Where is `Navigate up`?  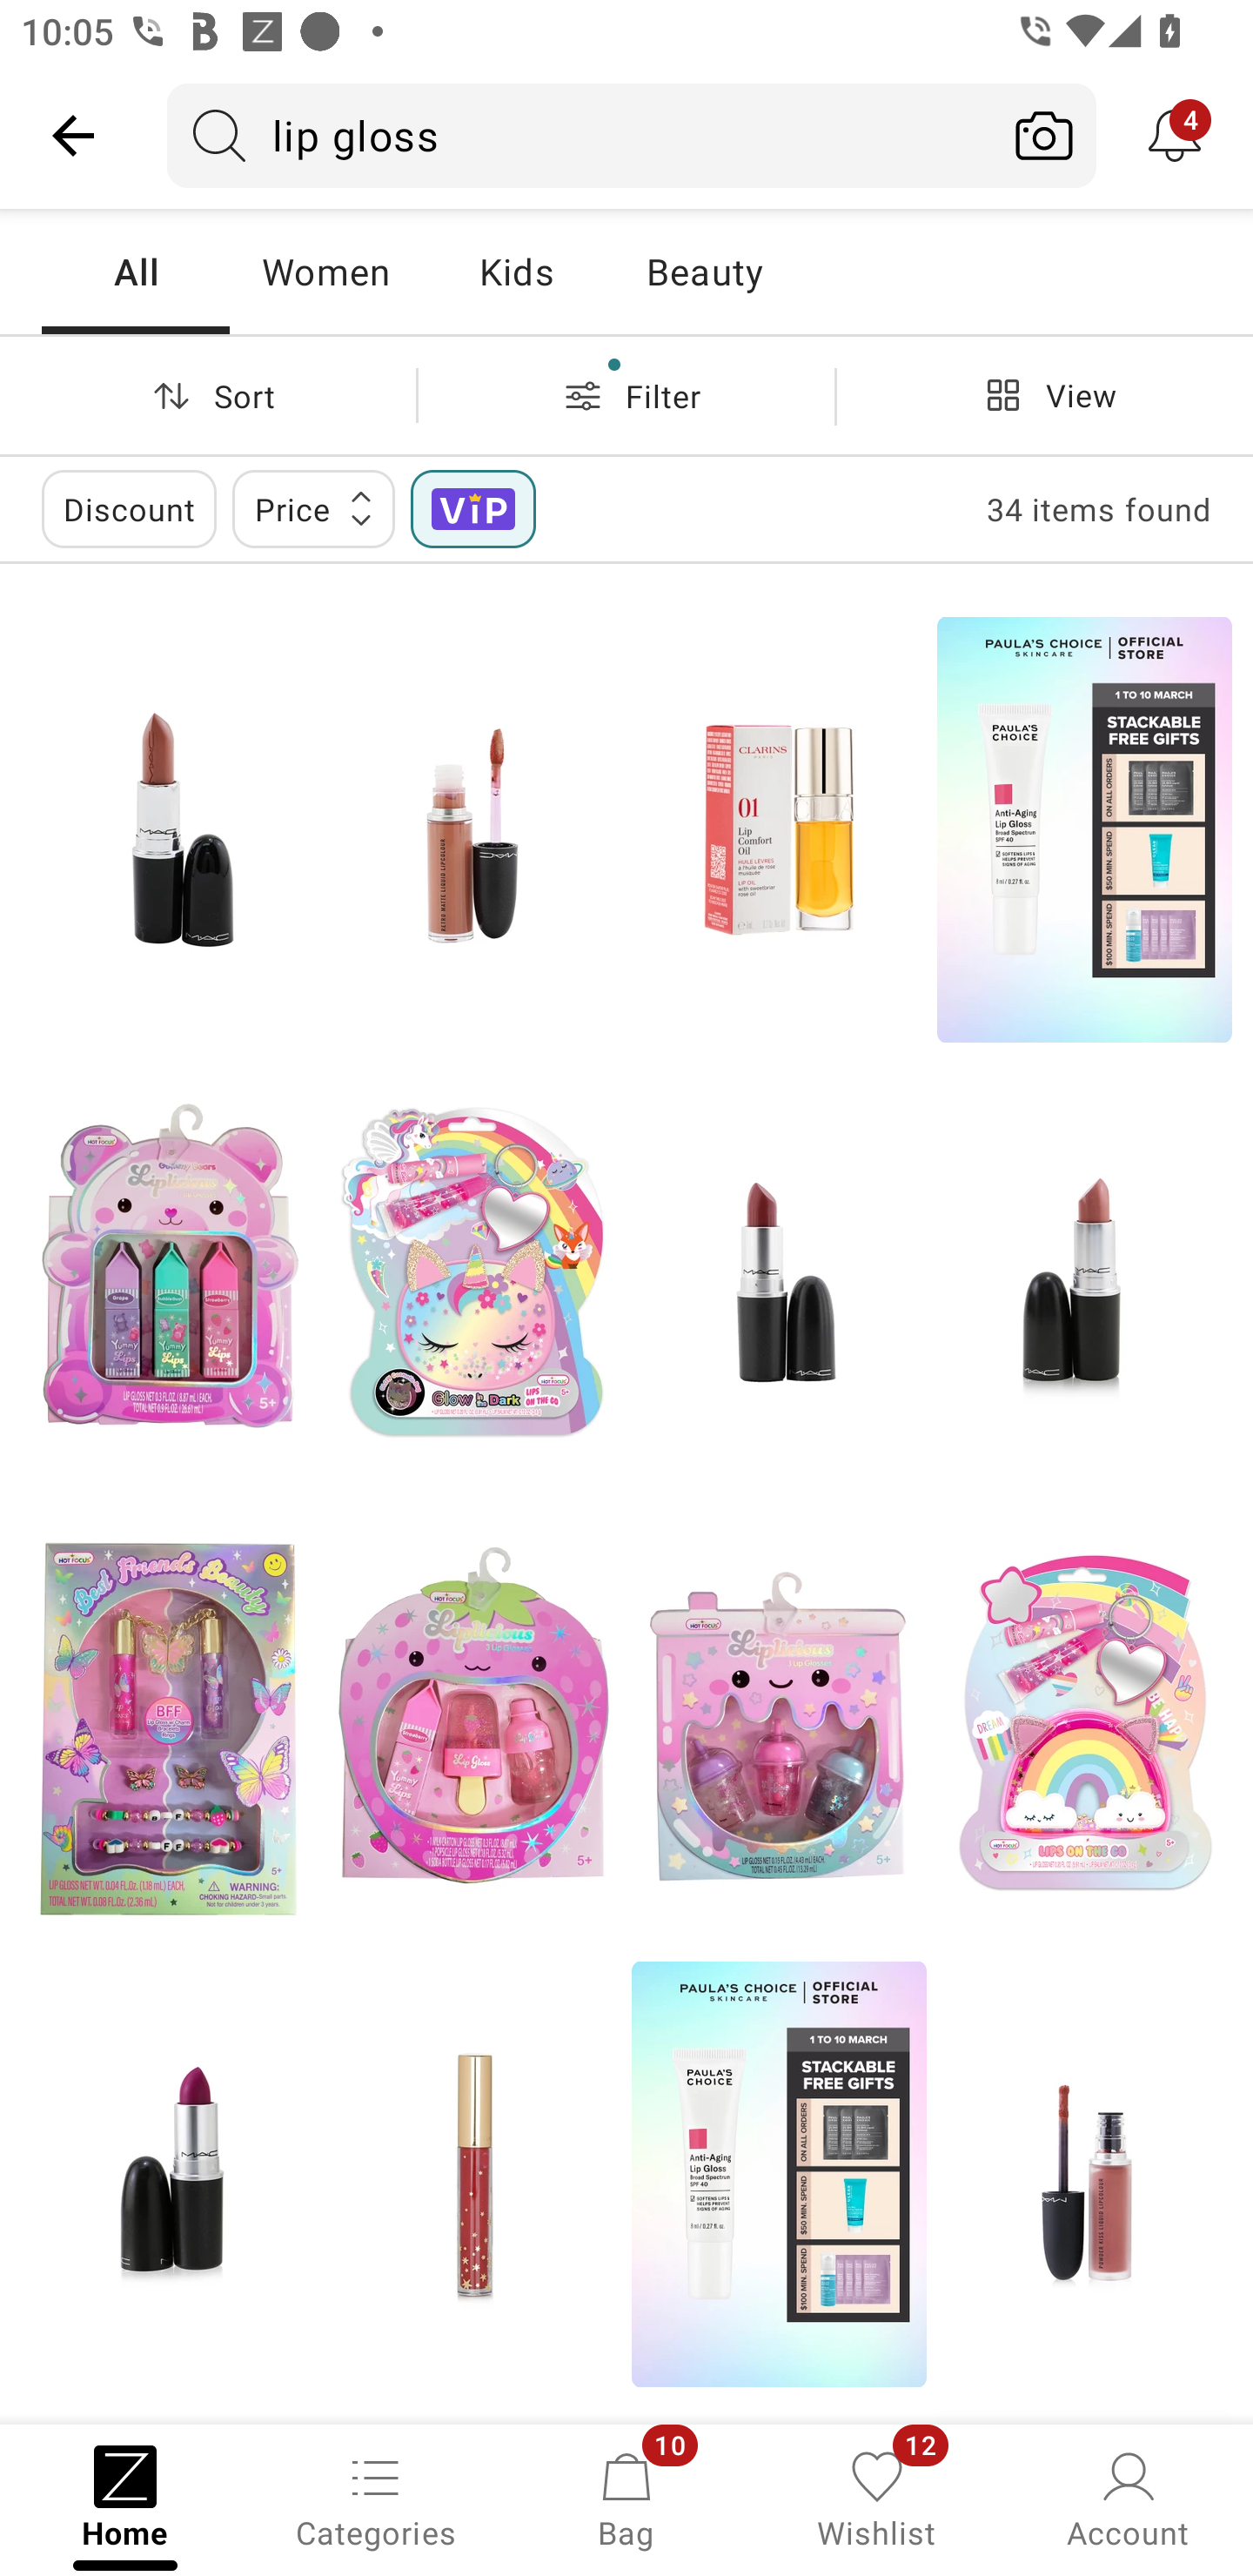 Navigate up is located at coordinates (73, 135).